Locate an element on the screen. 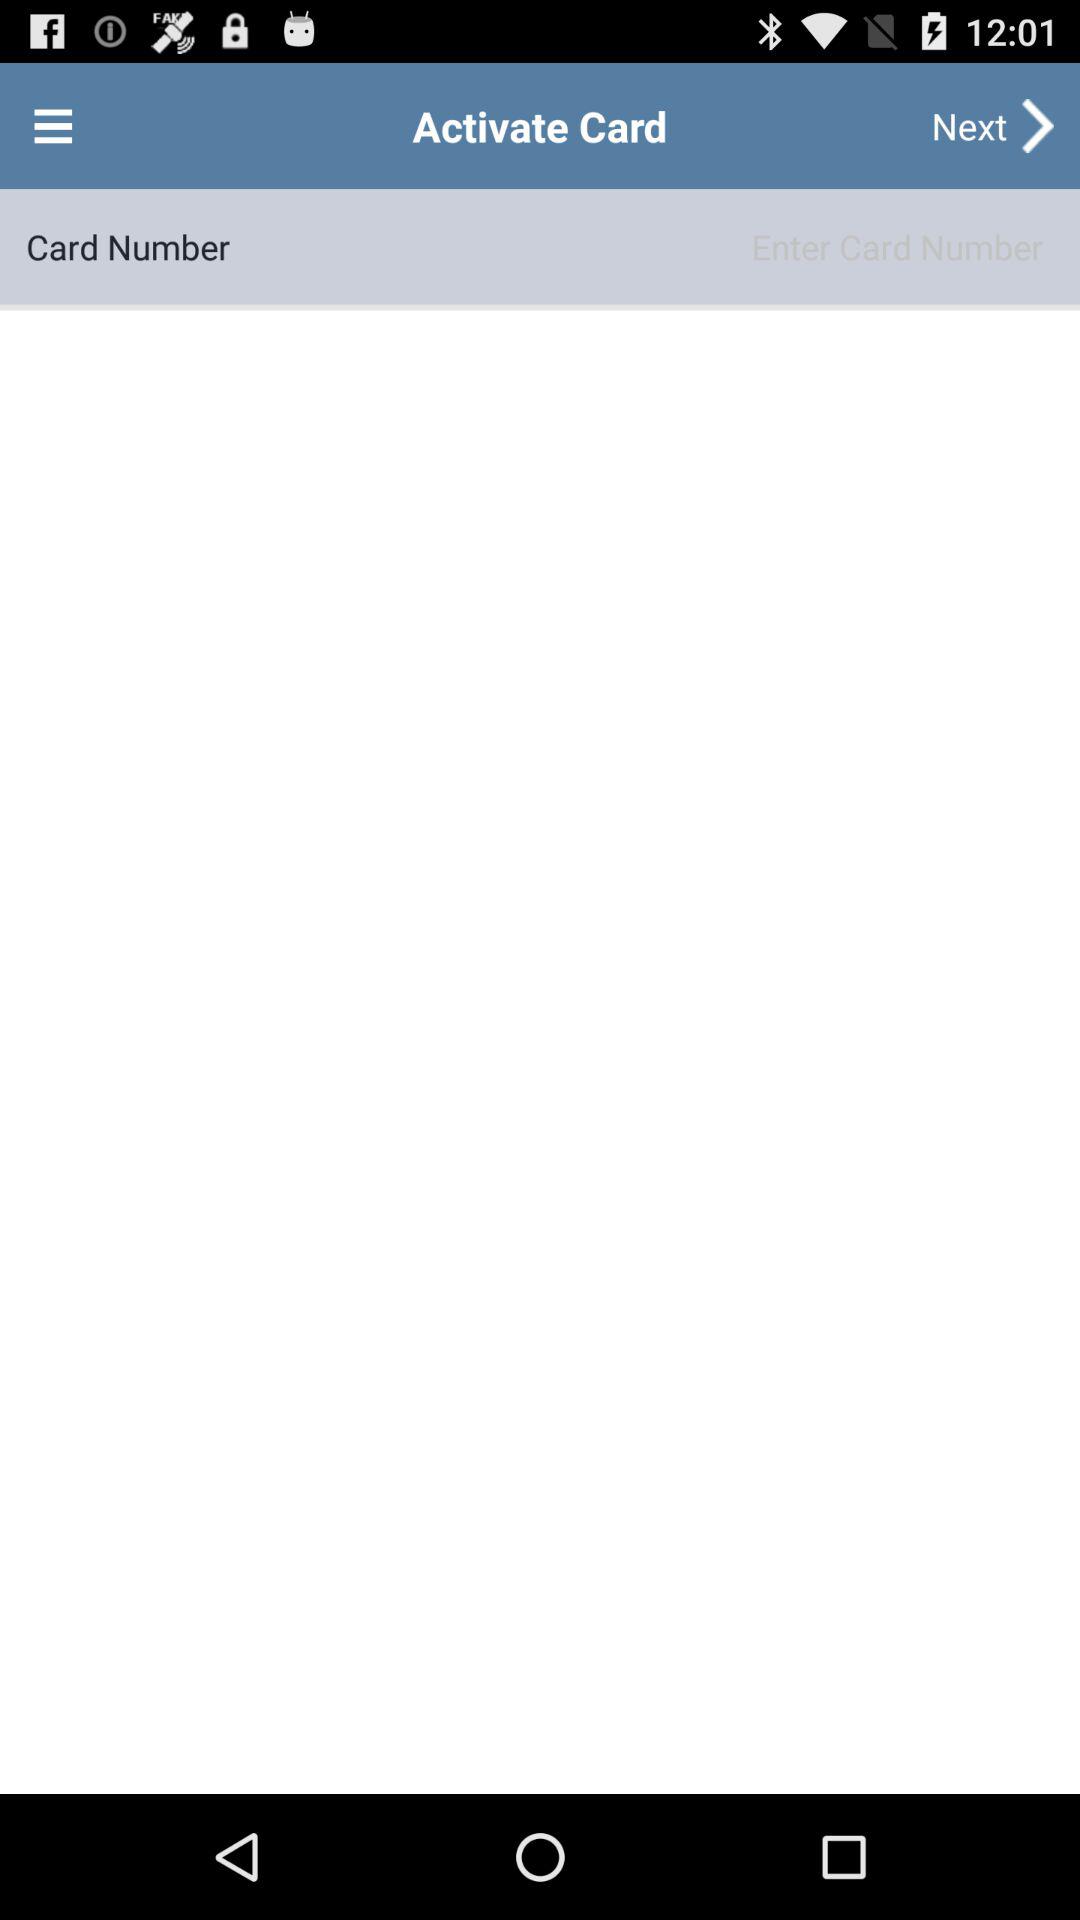  open icon above the card number is located at coordinates (53, 126).